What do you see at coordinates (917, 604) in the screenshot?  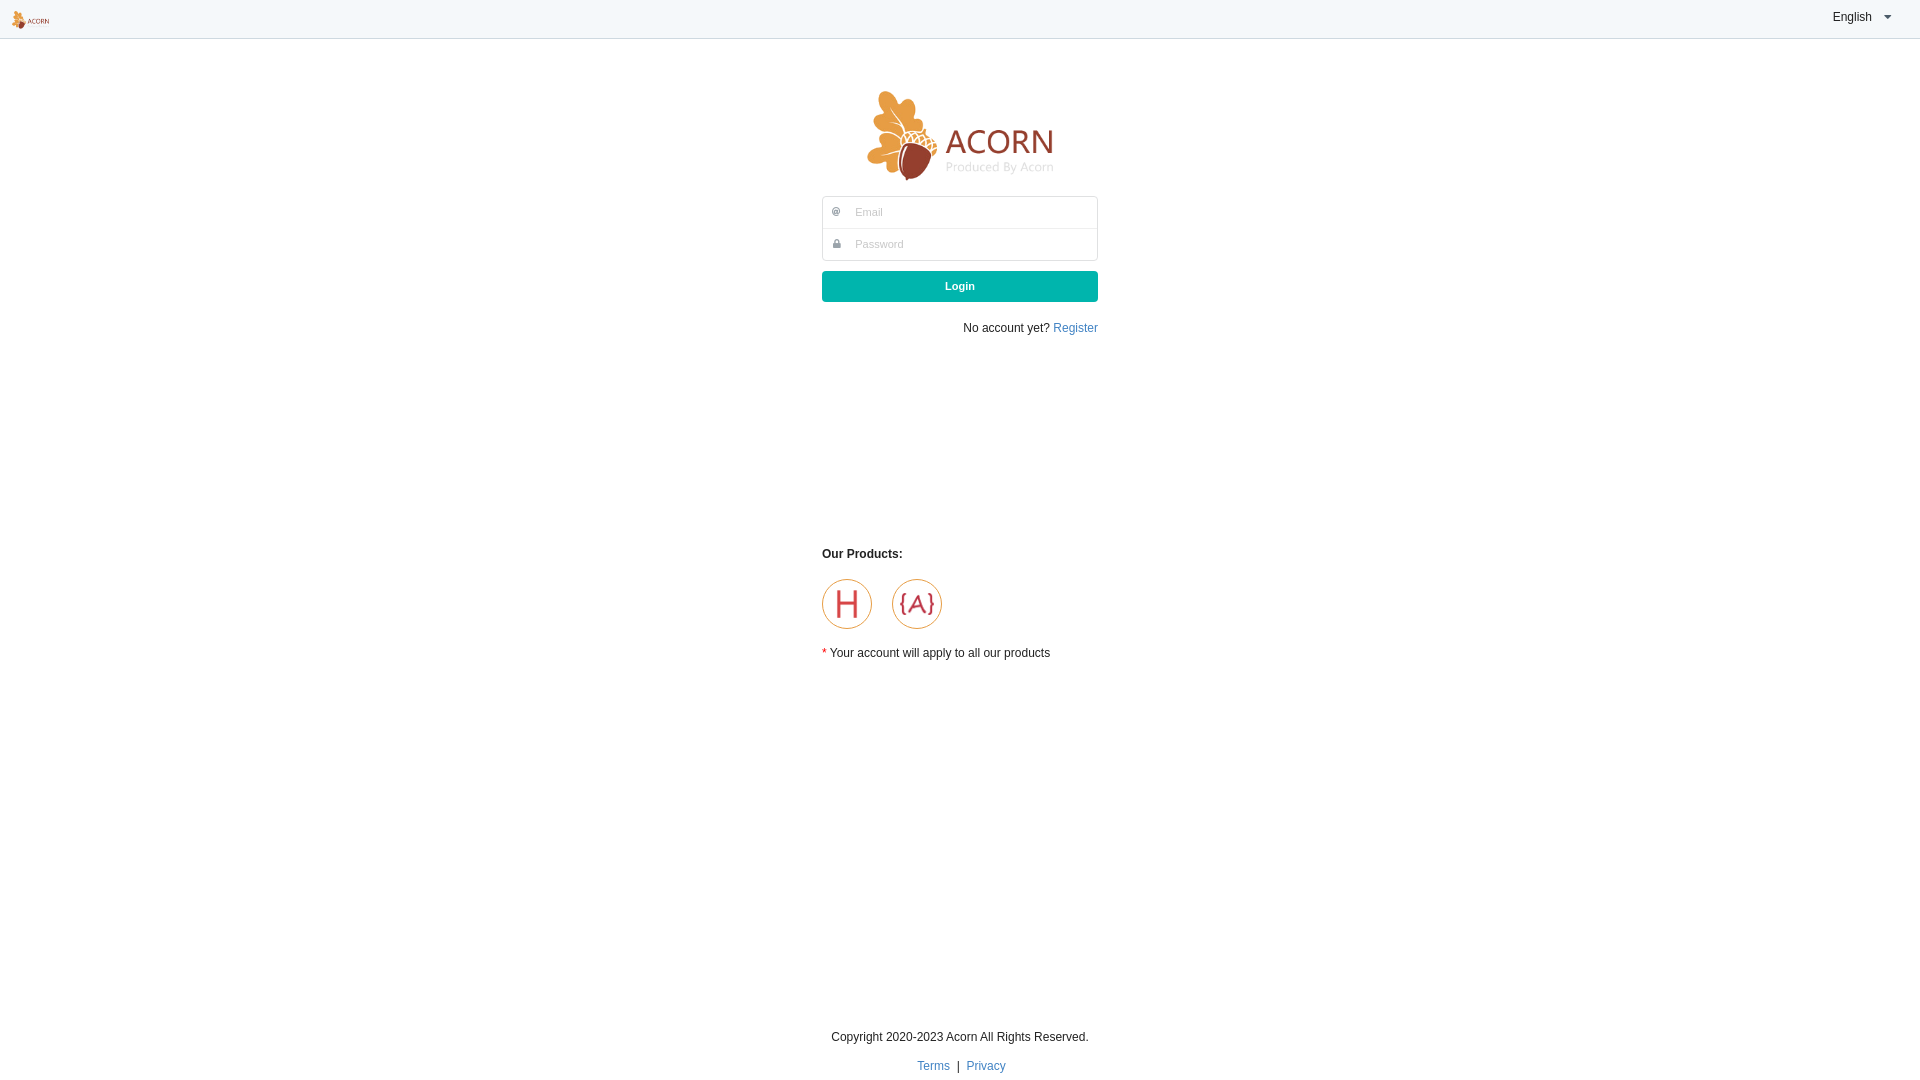 I see `api-mom` at bounding box center [917, 604].